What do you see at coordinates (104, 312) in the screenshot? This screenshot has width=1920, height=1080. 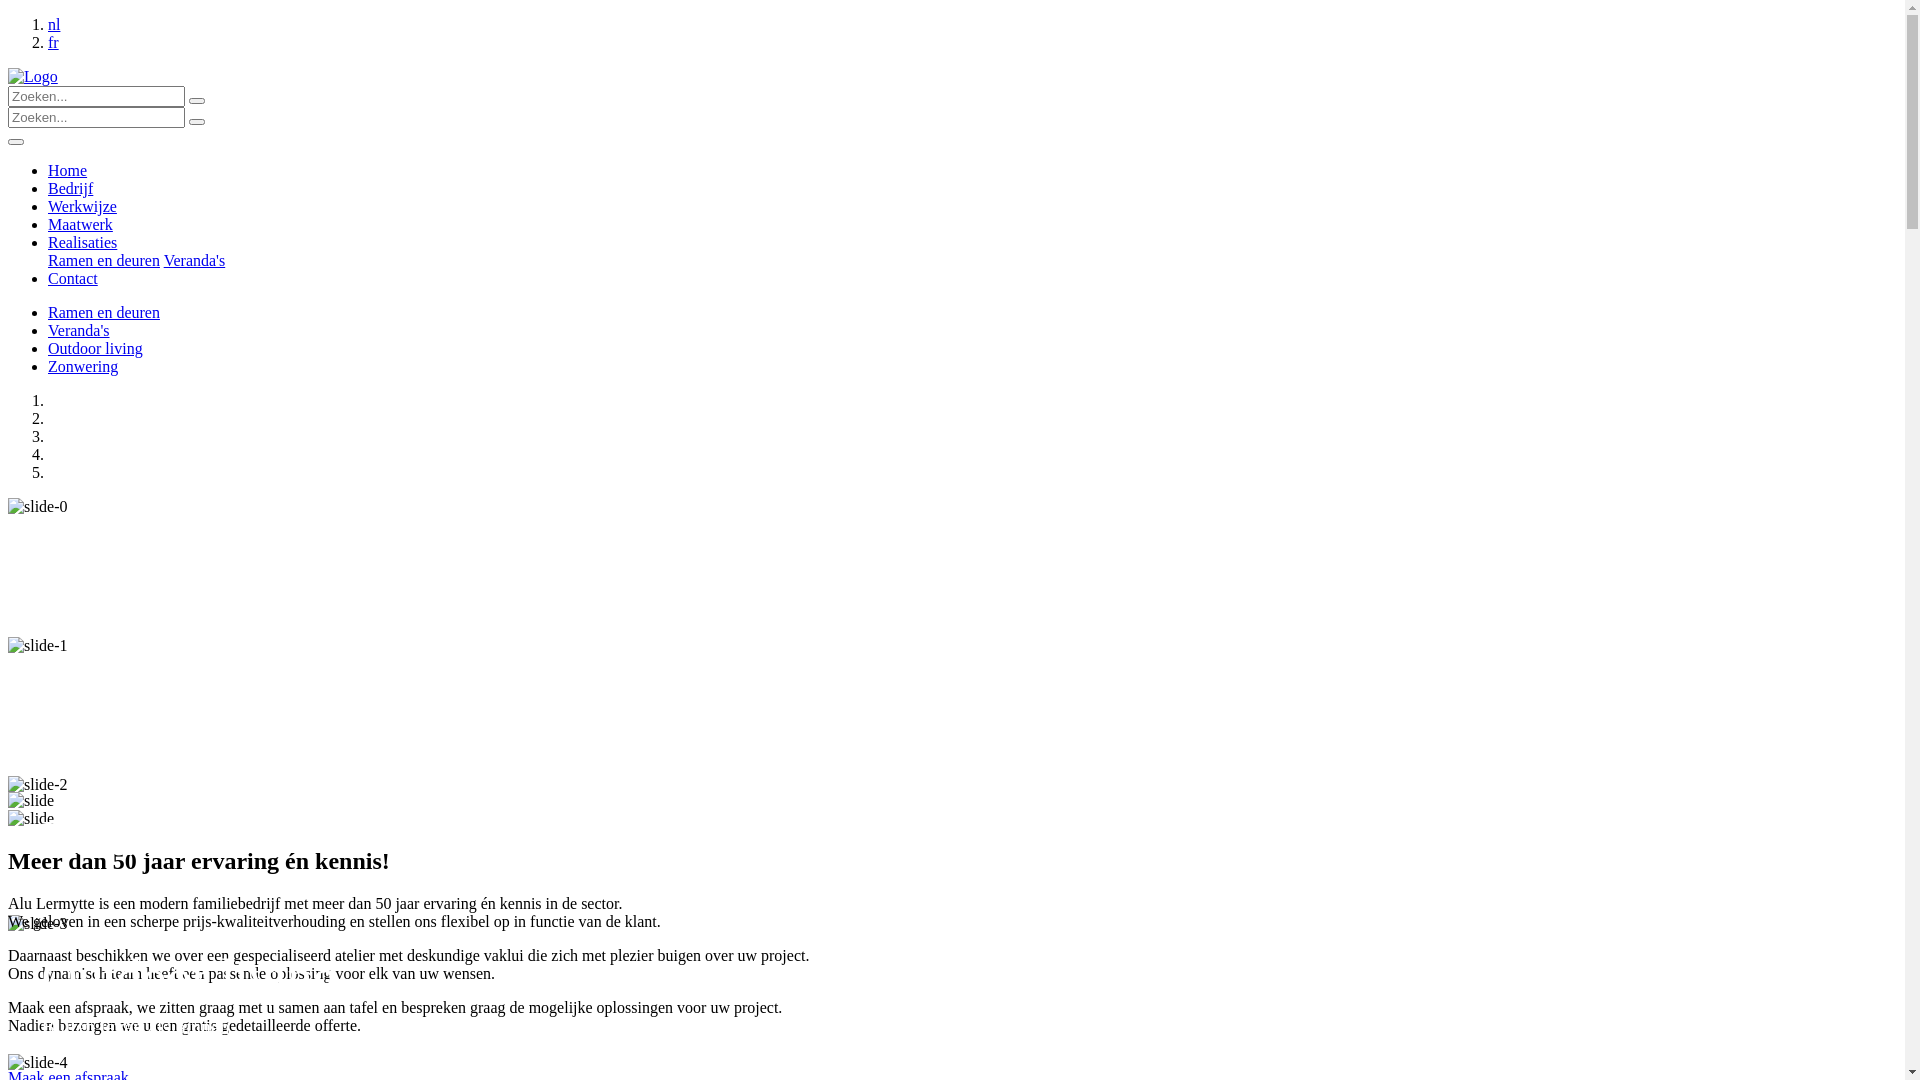 I see `Ramen en deuren` at bounding box center [104, 312].